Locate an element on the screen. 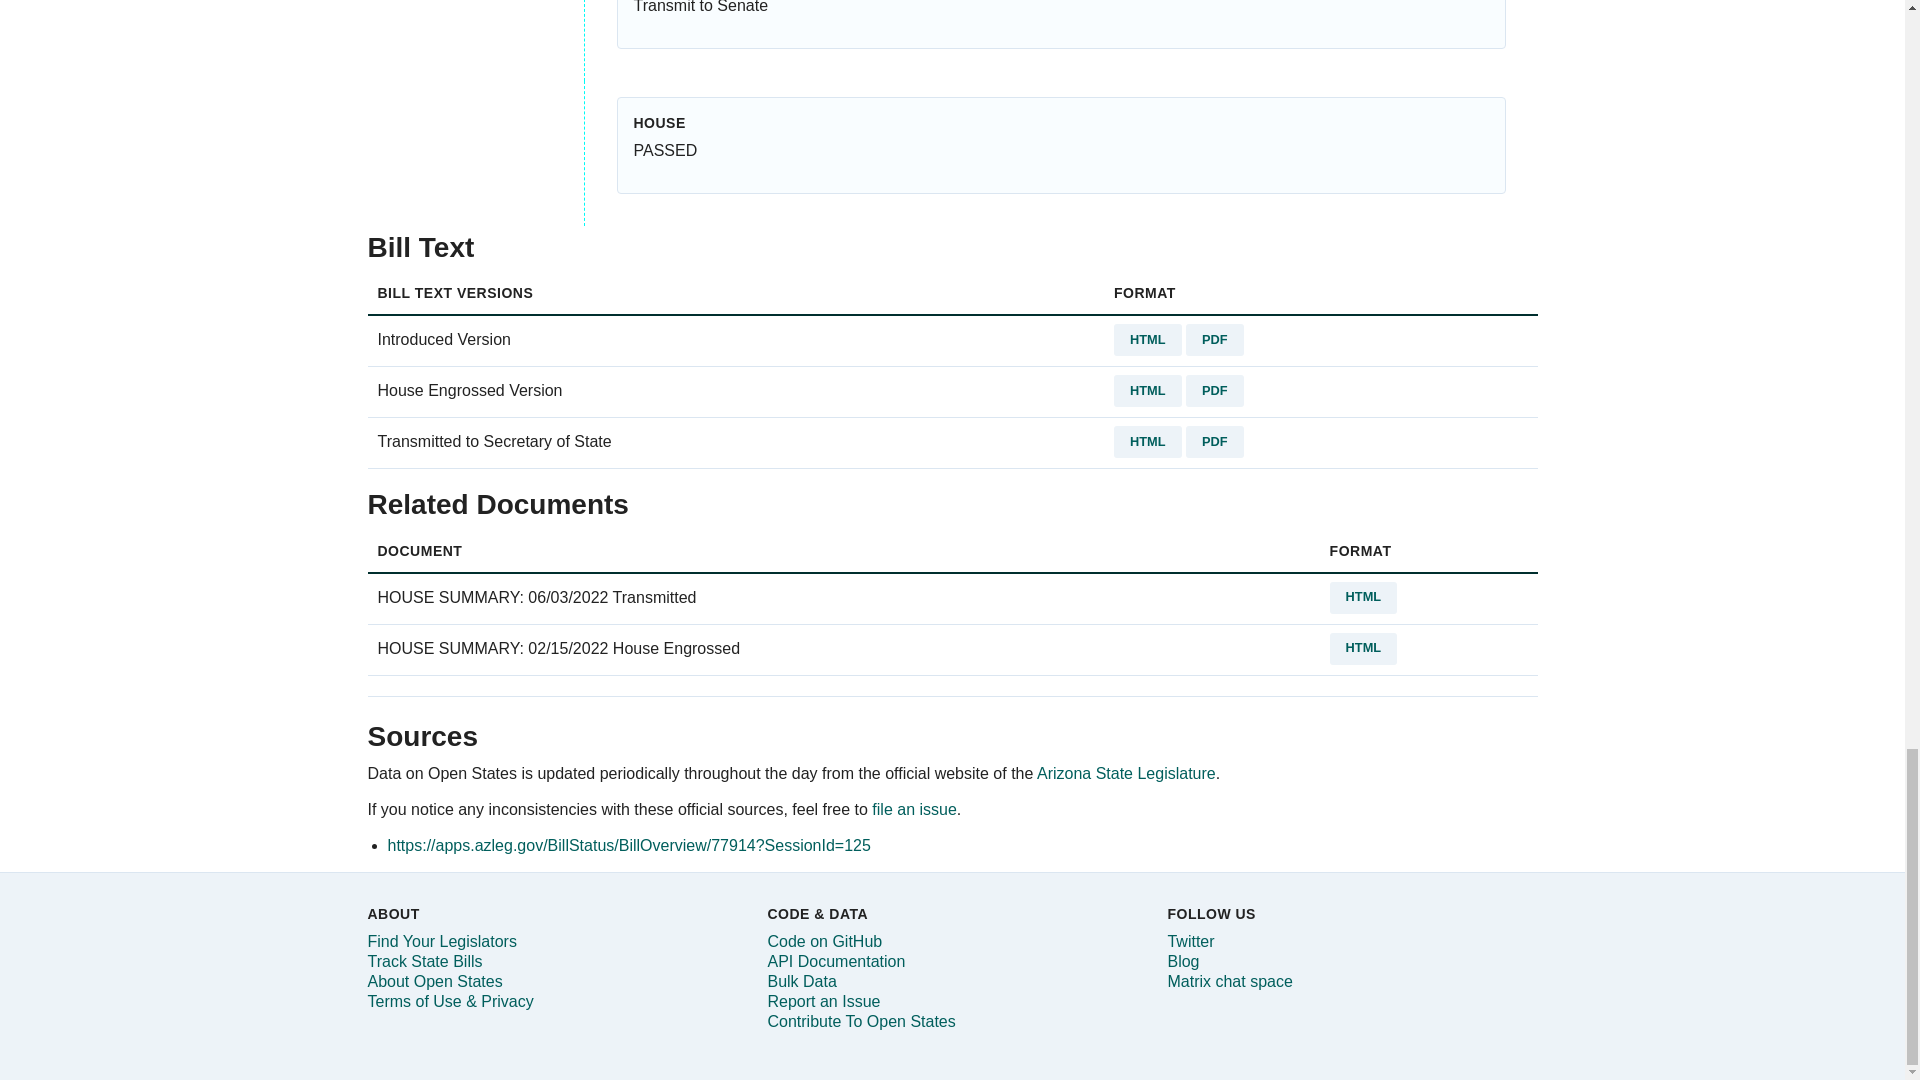 The image size is (1920, 1080). HTML is located at coordinates (1148, 390).